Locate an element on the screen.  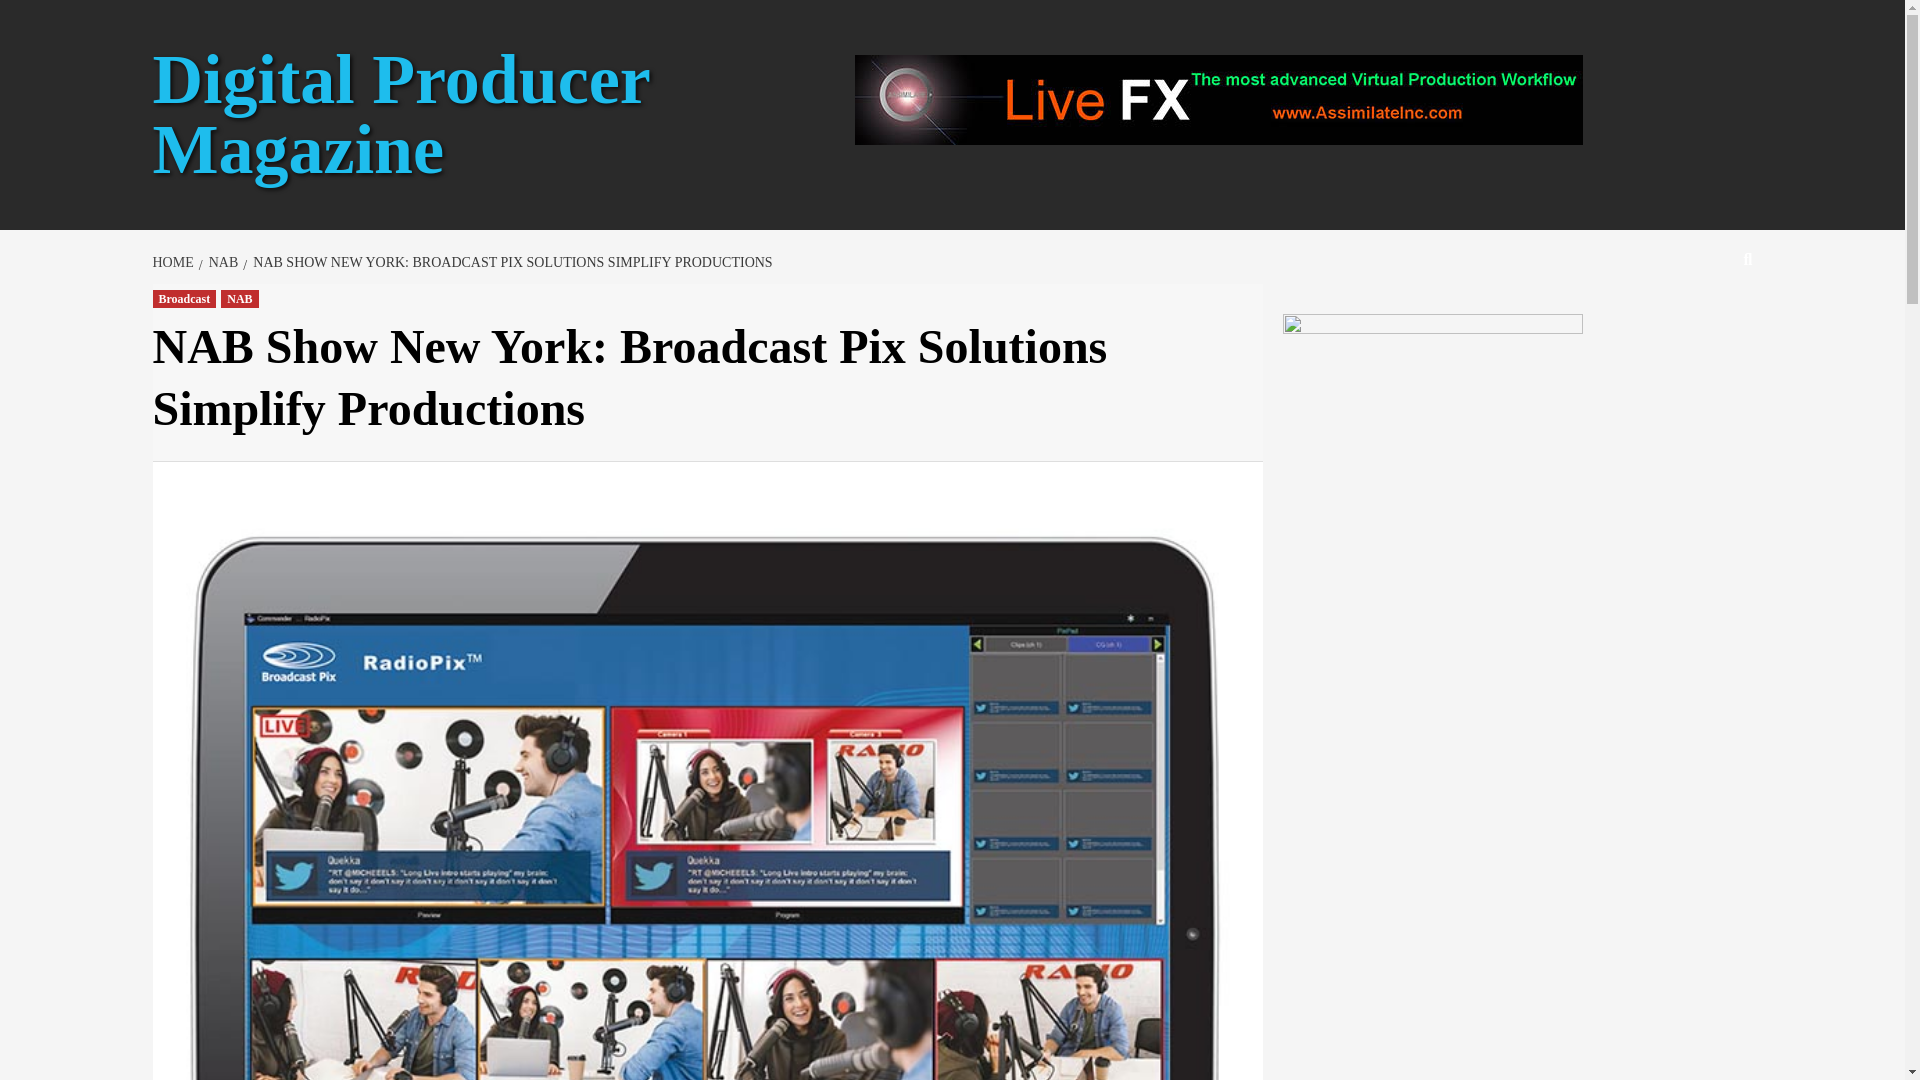
NAB is located at coordinates (238, 298).